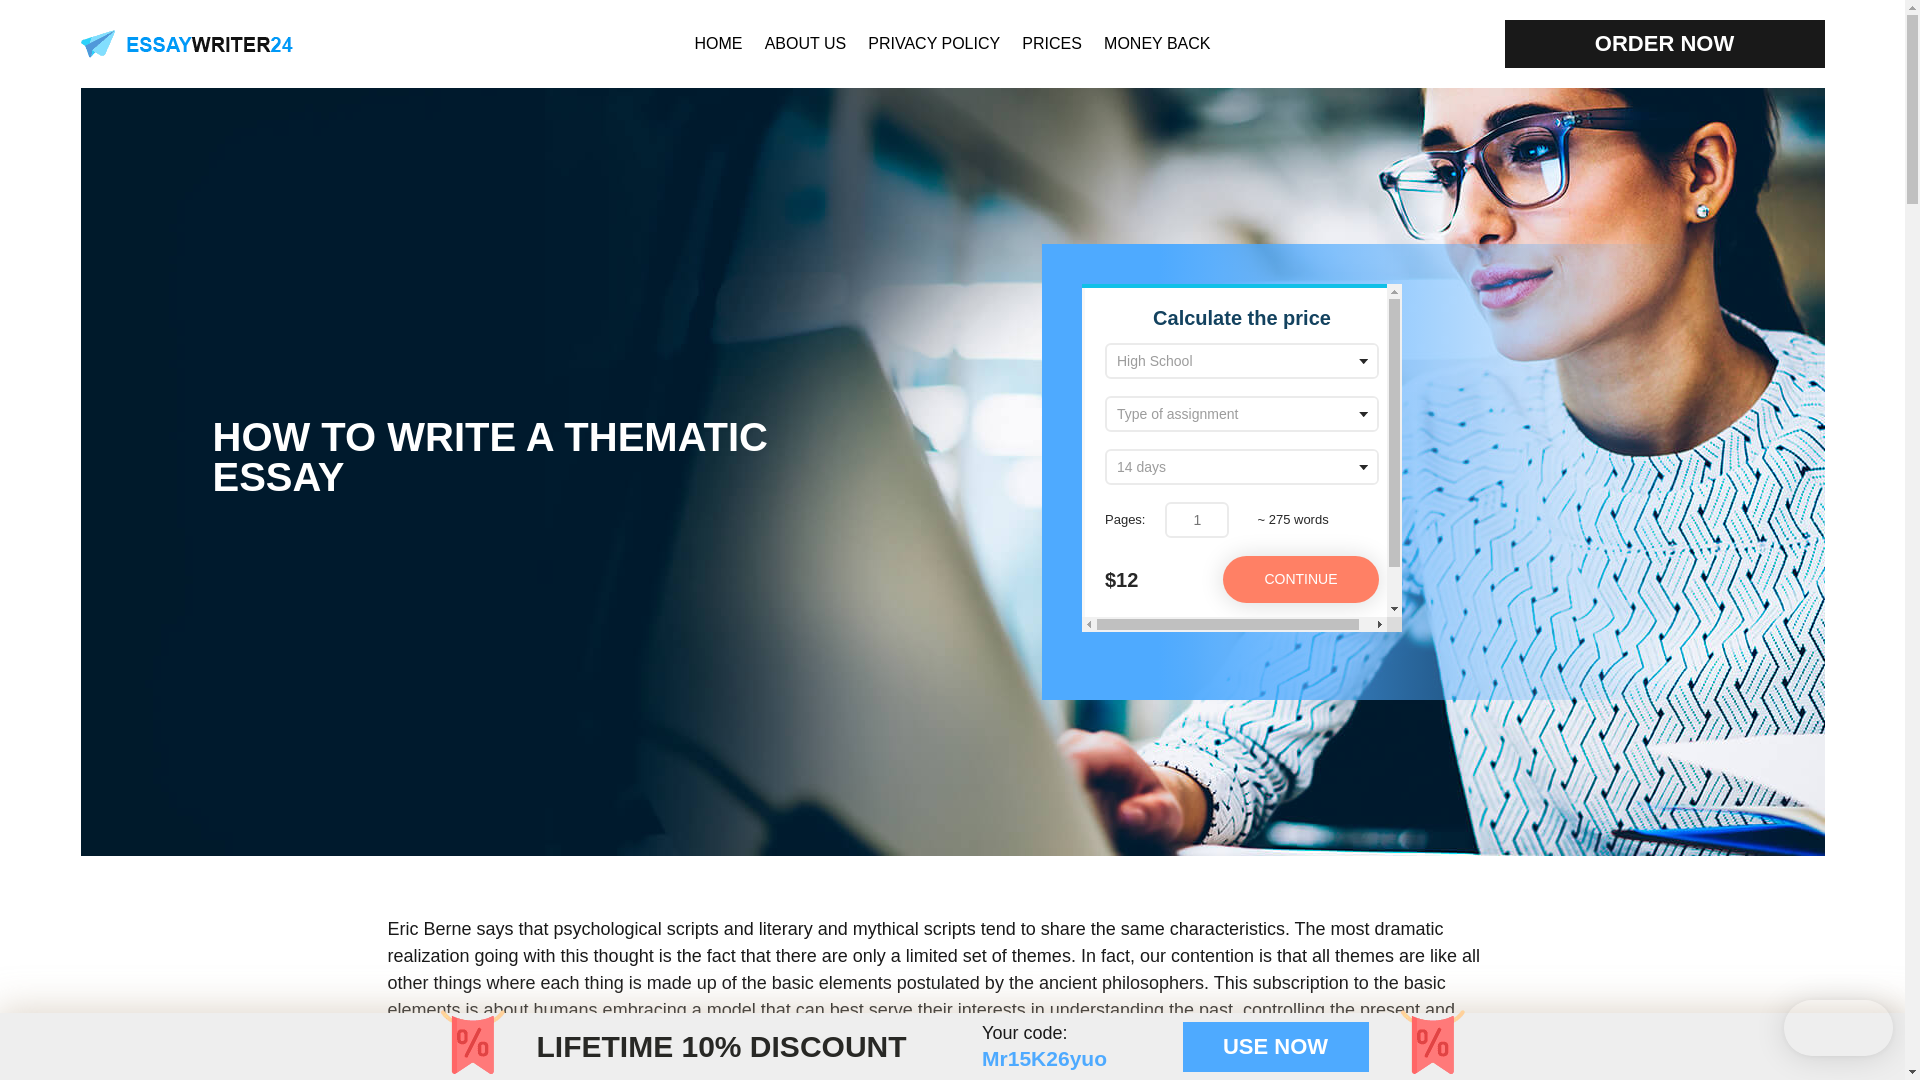 This screenshot has height=1080, width=1920. Describe the element at coordinates (1052, 42) in the screenshot. I see `PRICES` at that location.